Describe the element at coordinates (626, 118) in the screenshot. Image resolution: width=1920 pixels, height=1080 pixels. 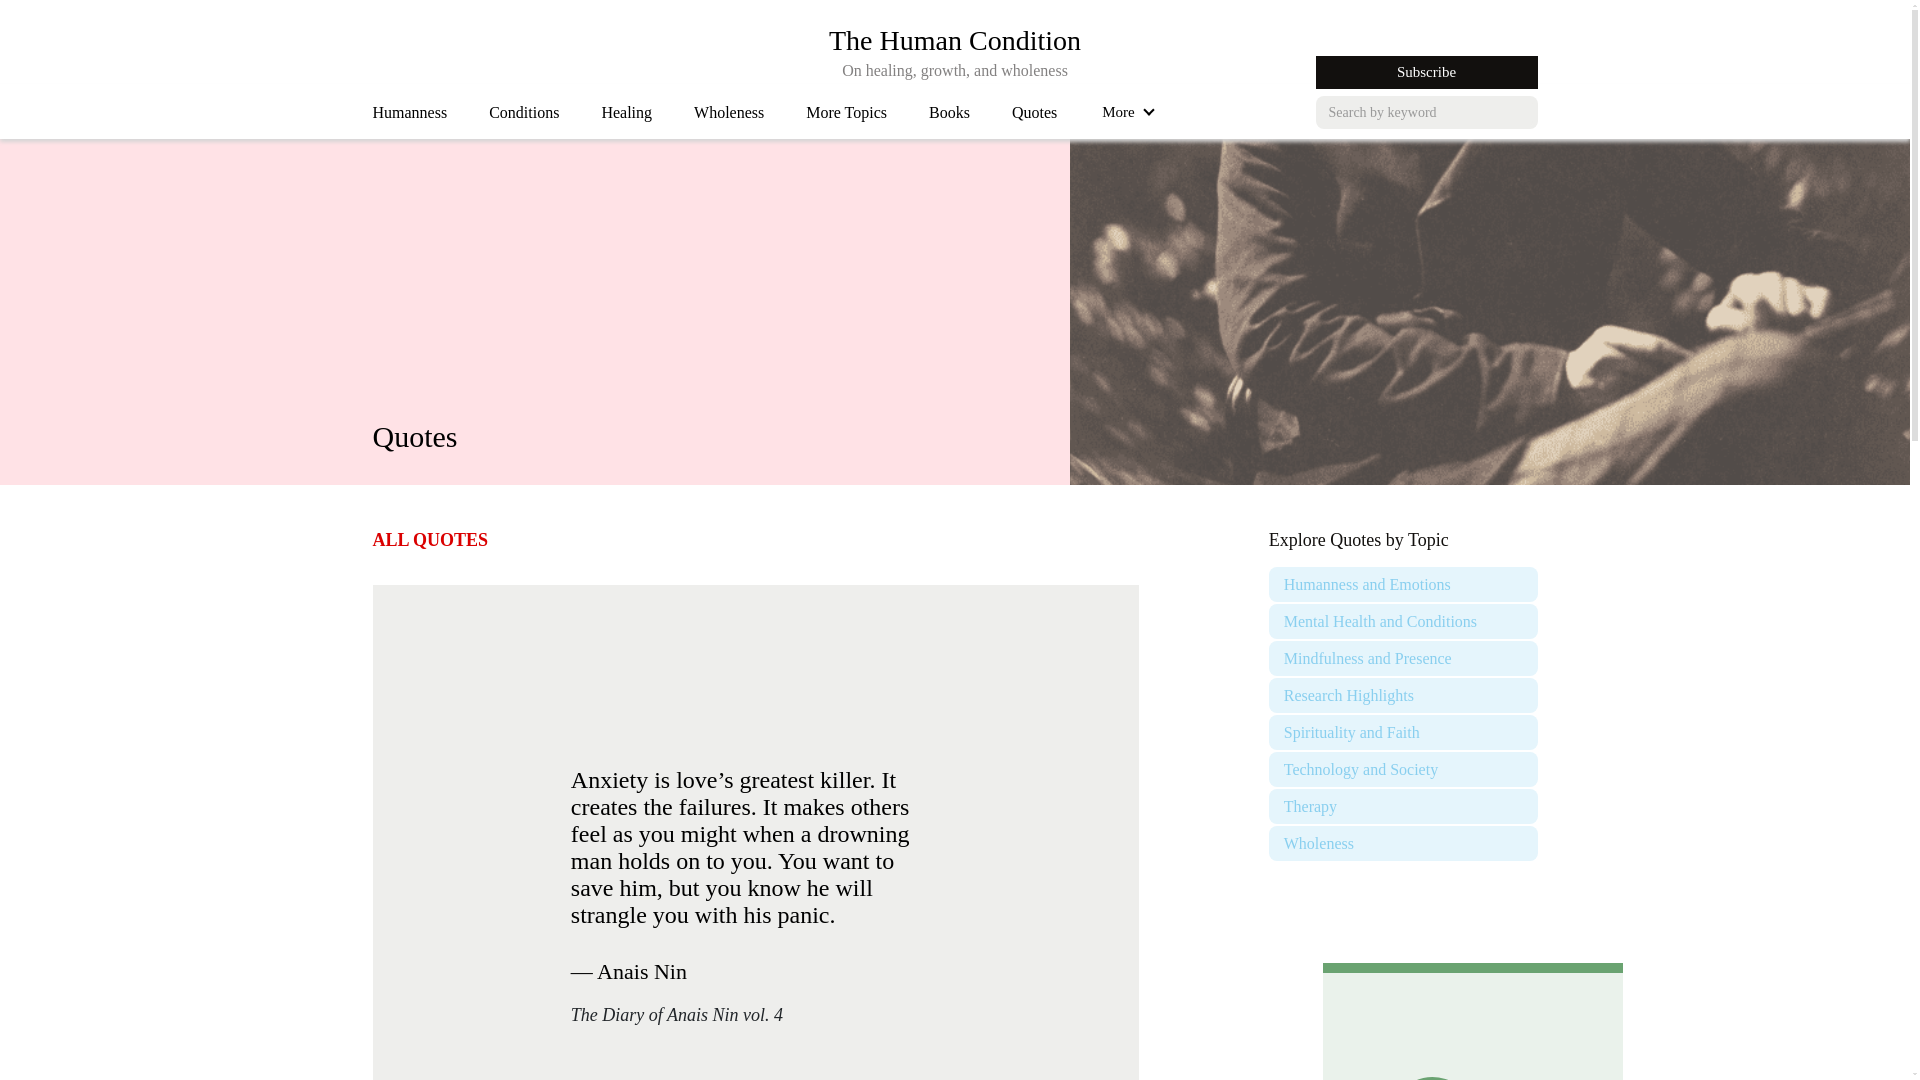
I see `Conditions` at that location.